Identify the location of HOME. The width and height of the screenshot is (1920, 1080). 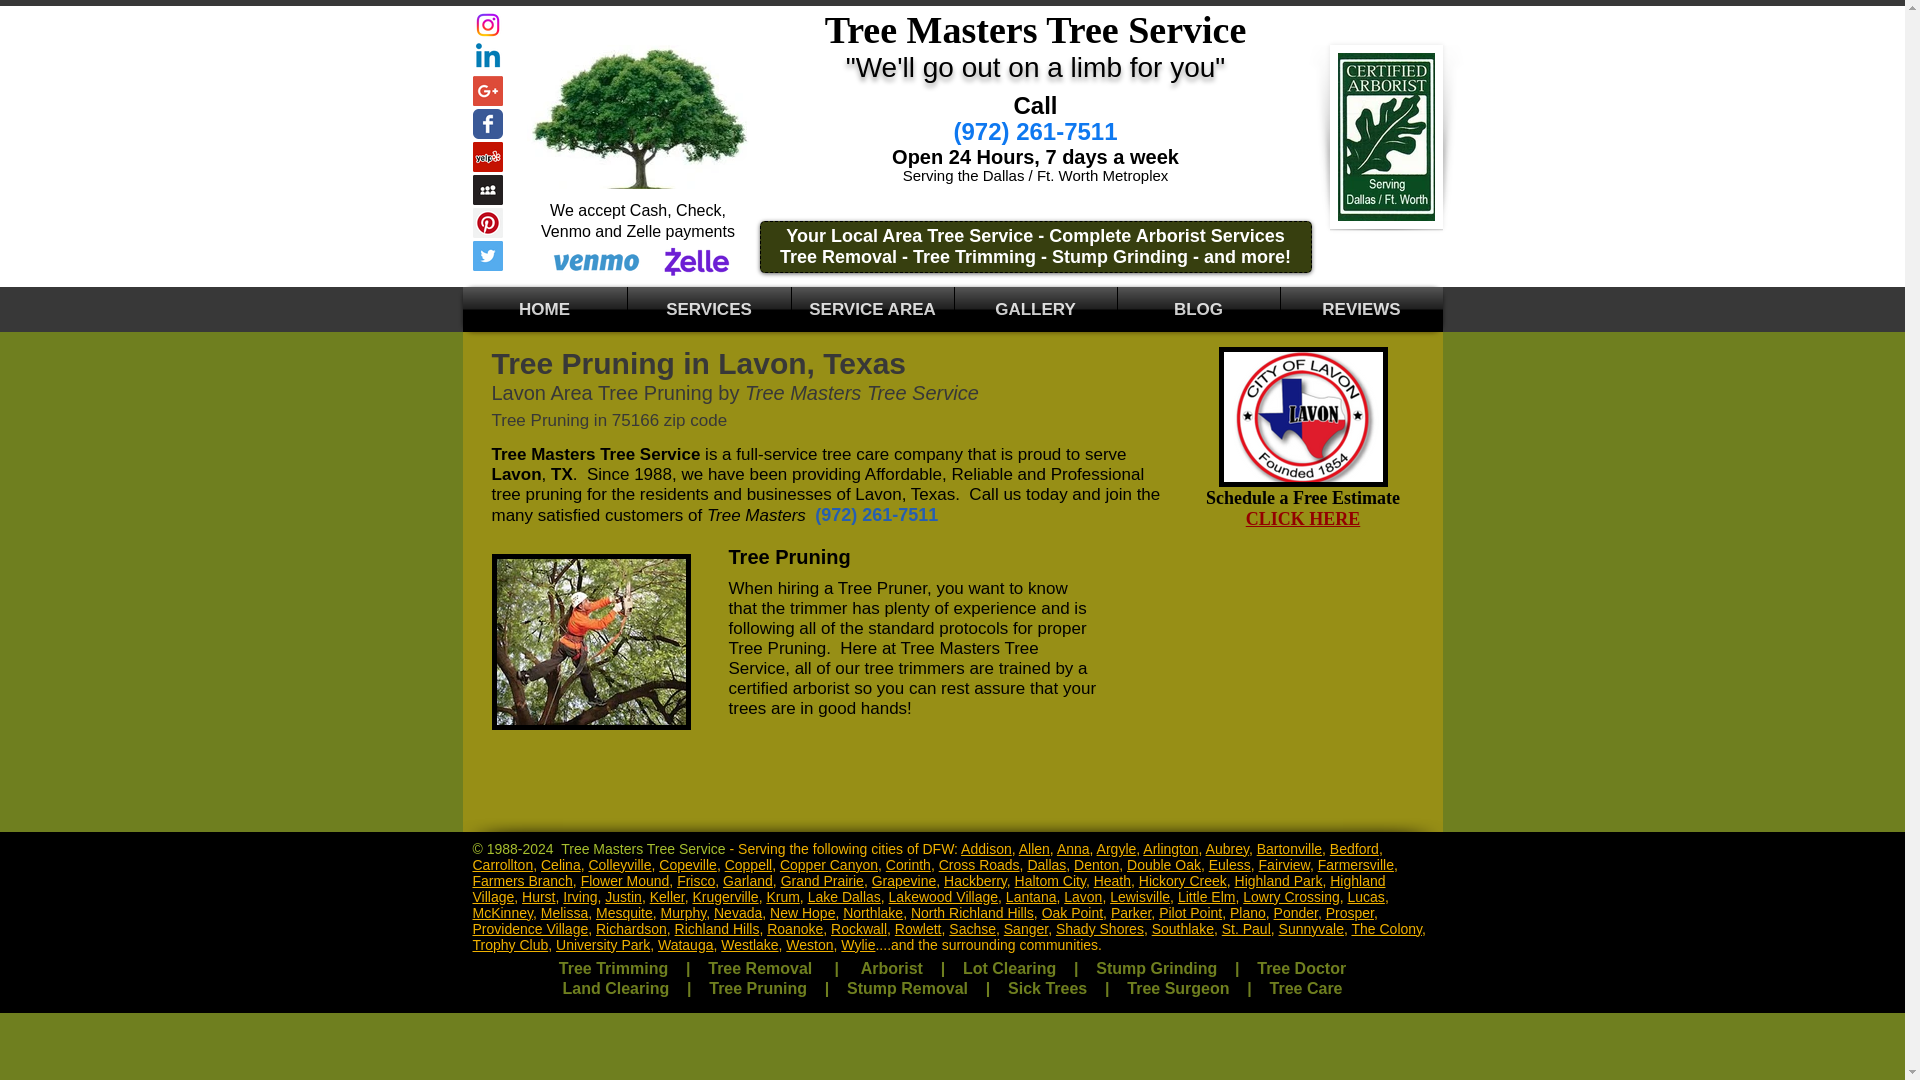
(544, 309).